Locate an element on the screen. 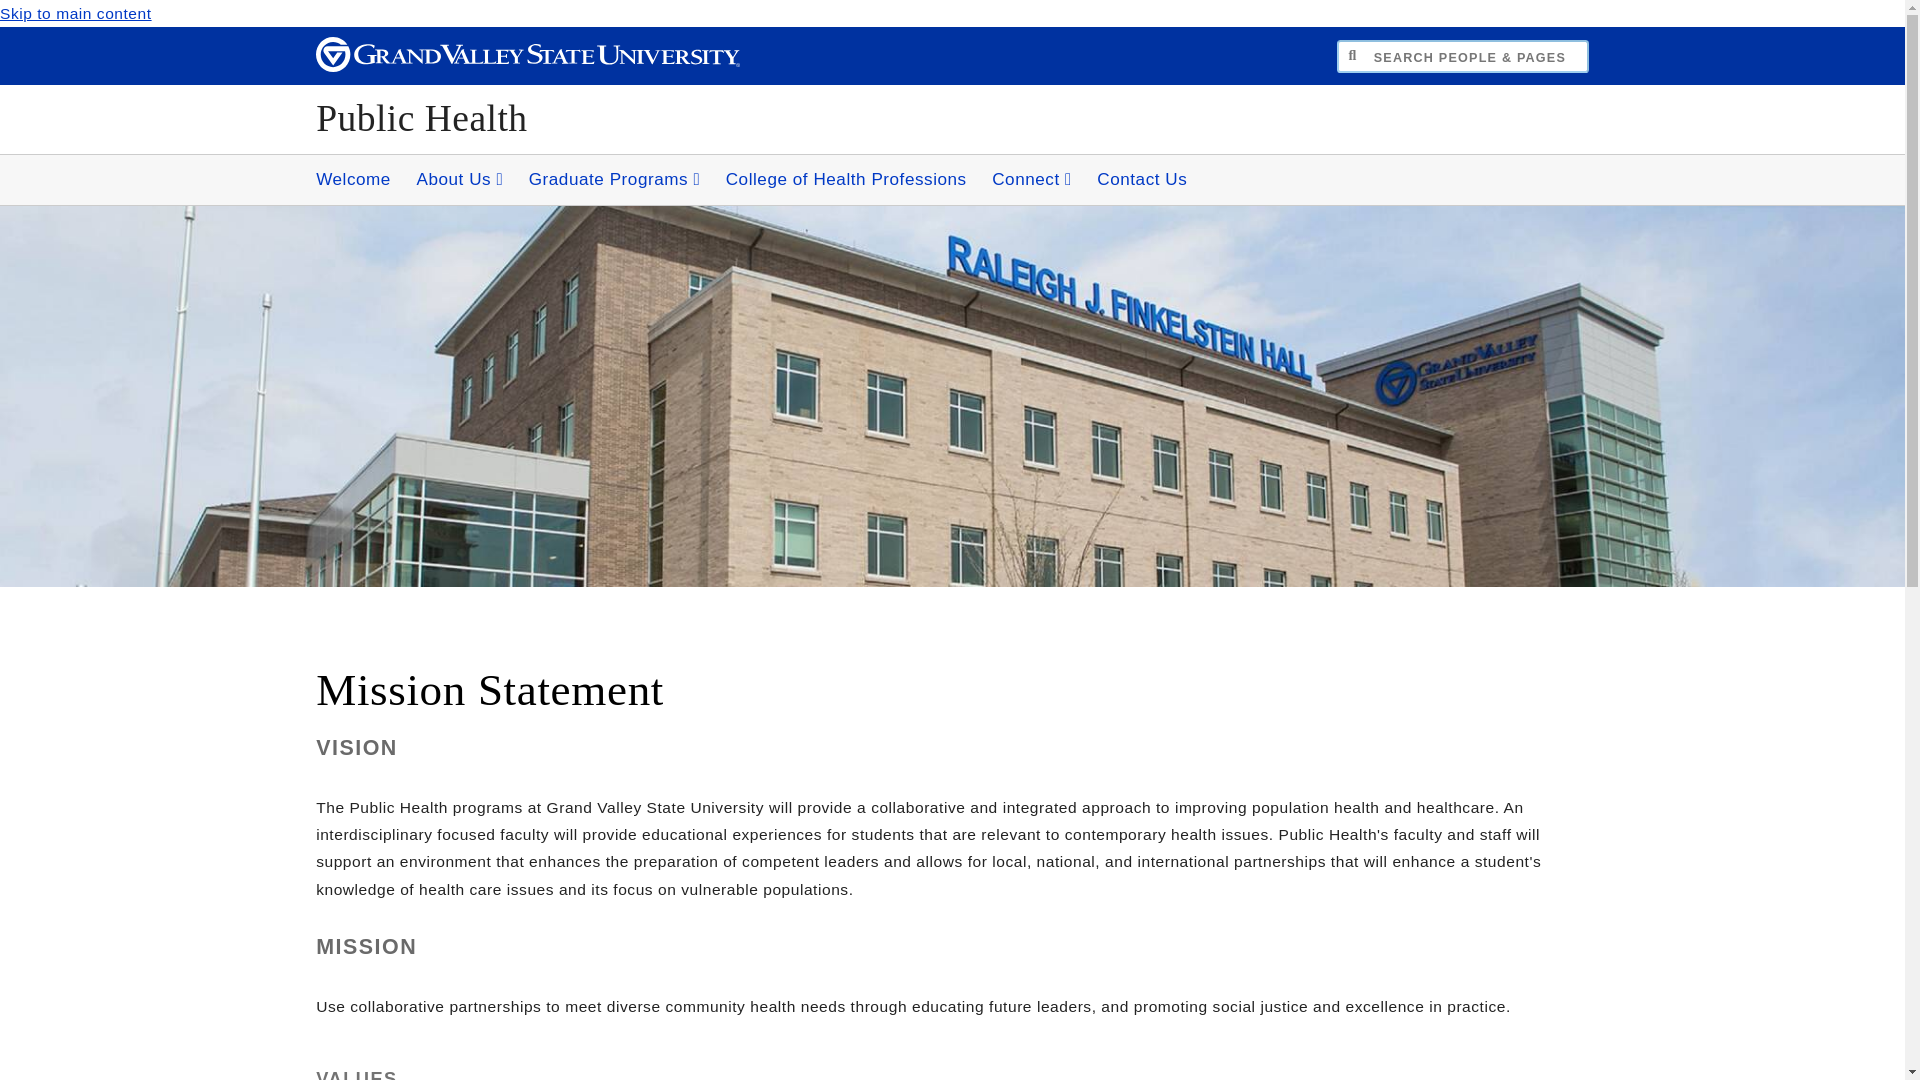 This screenshot has width=1920, height=1080. Public Health is located at coordinates (421, 118).